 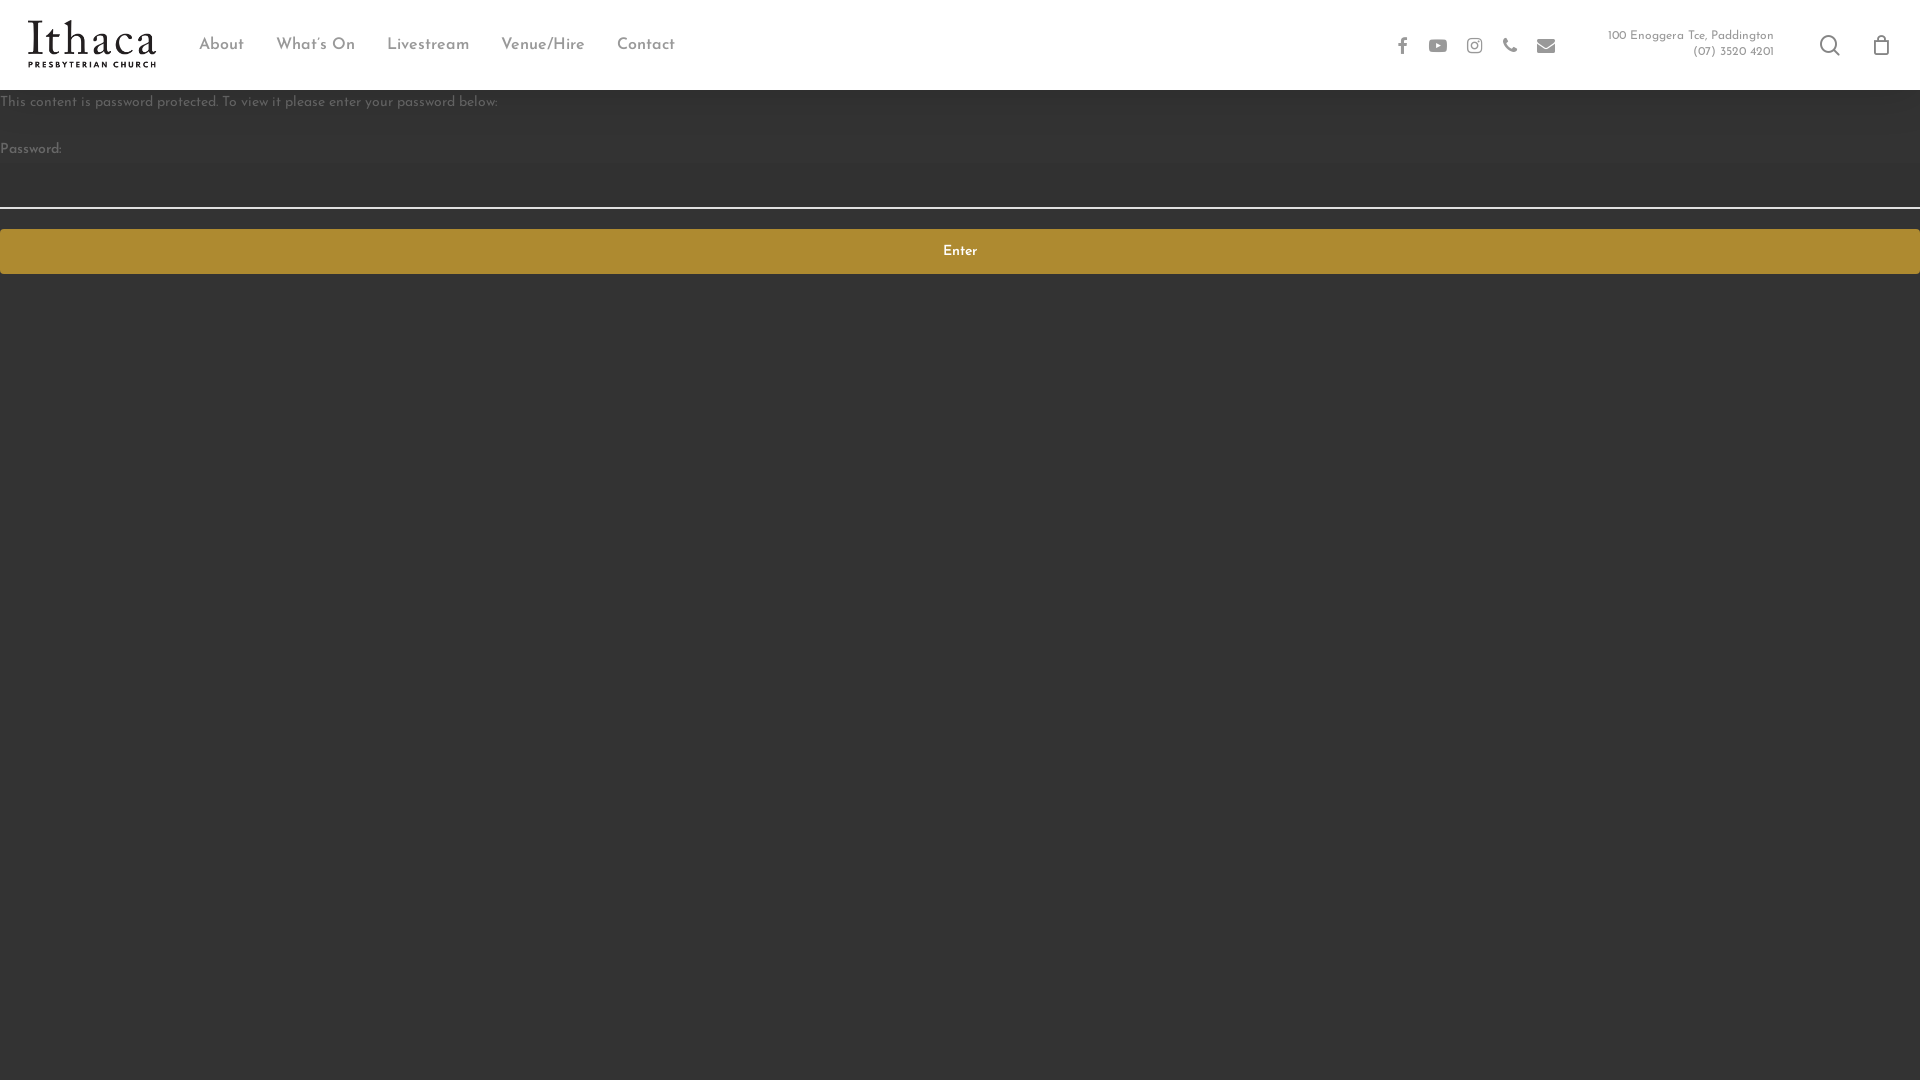 What do you see at coordinates (1474, 46) in the screenshot?
I see `Instagram` at bounding box center [1474, 46].